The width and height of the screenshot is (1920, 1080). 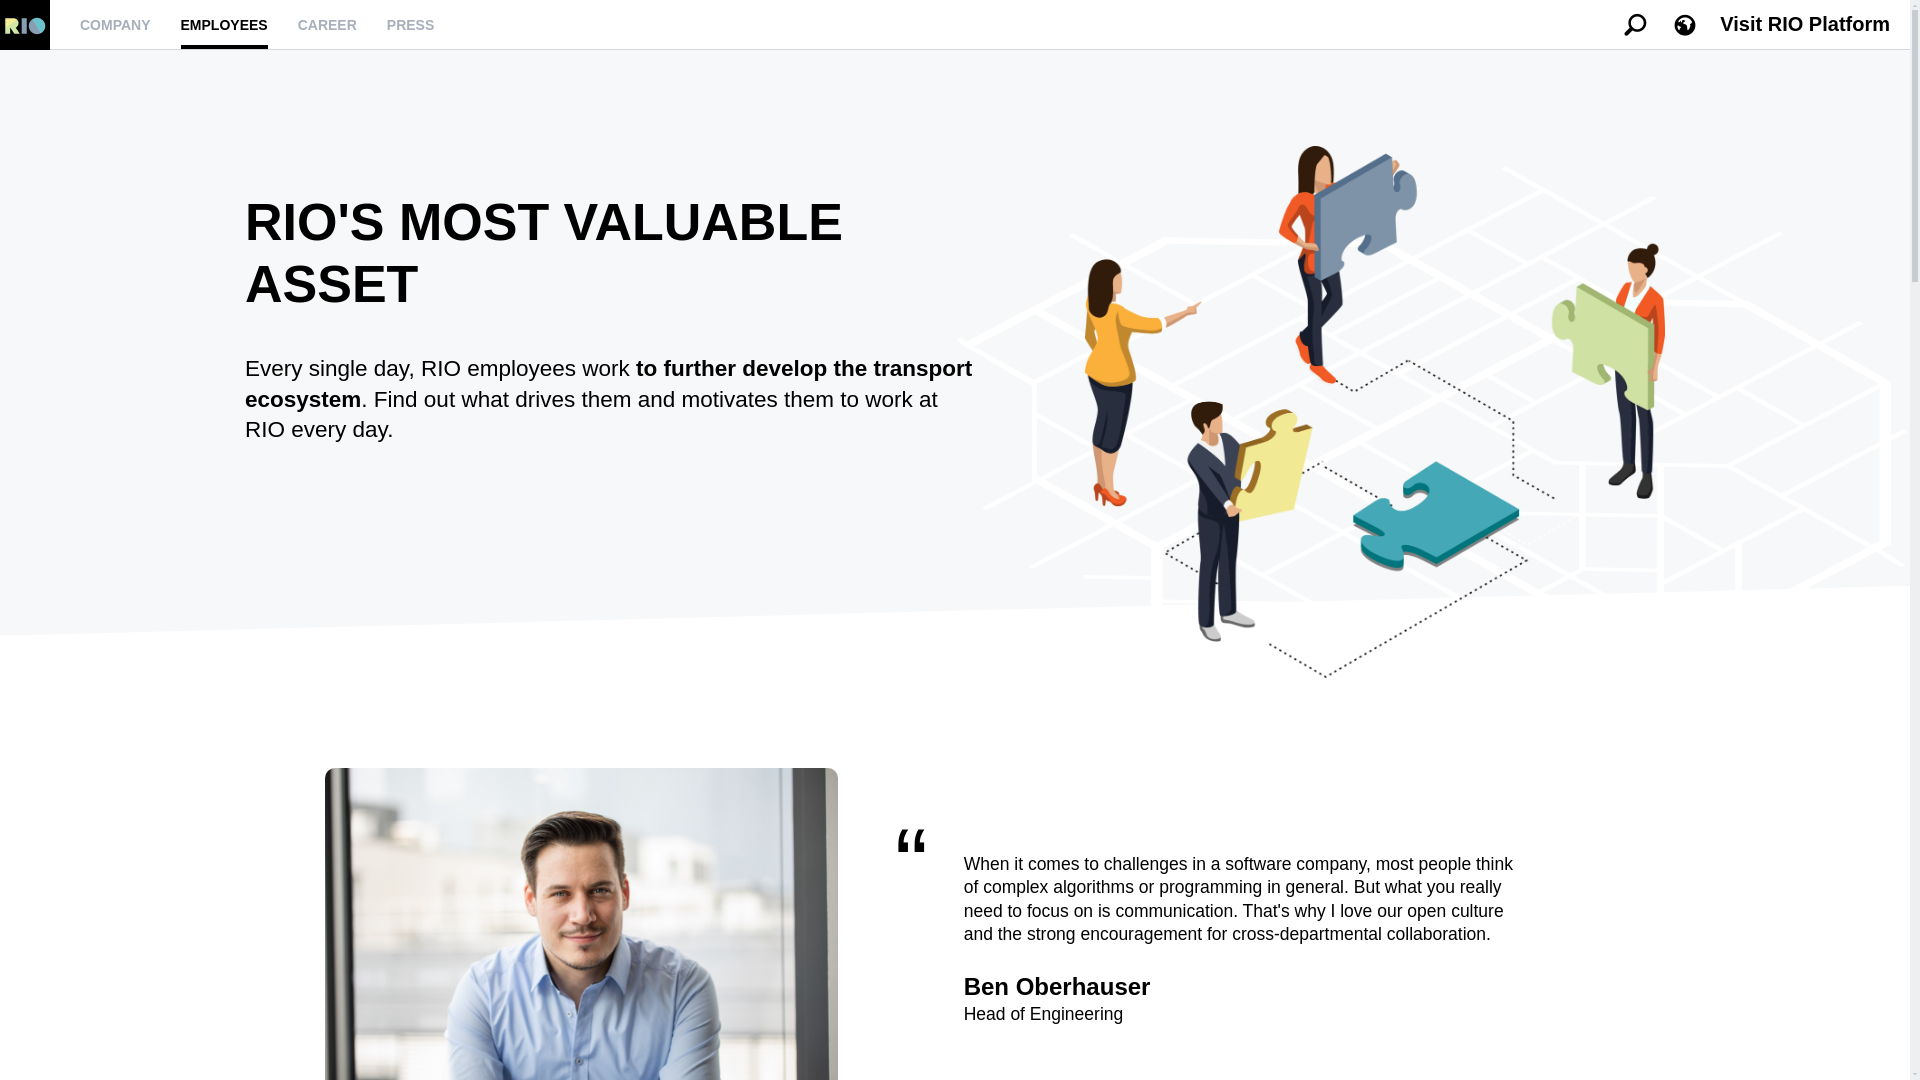 I want to click on COMPANY, so click(x=116, y=25).